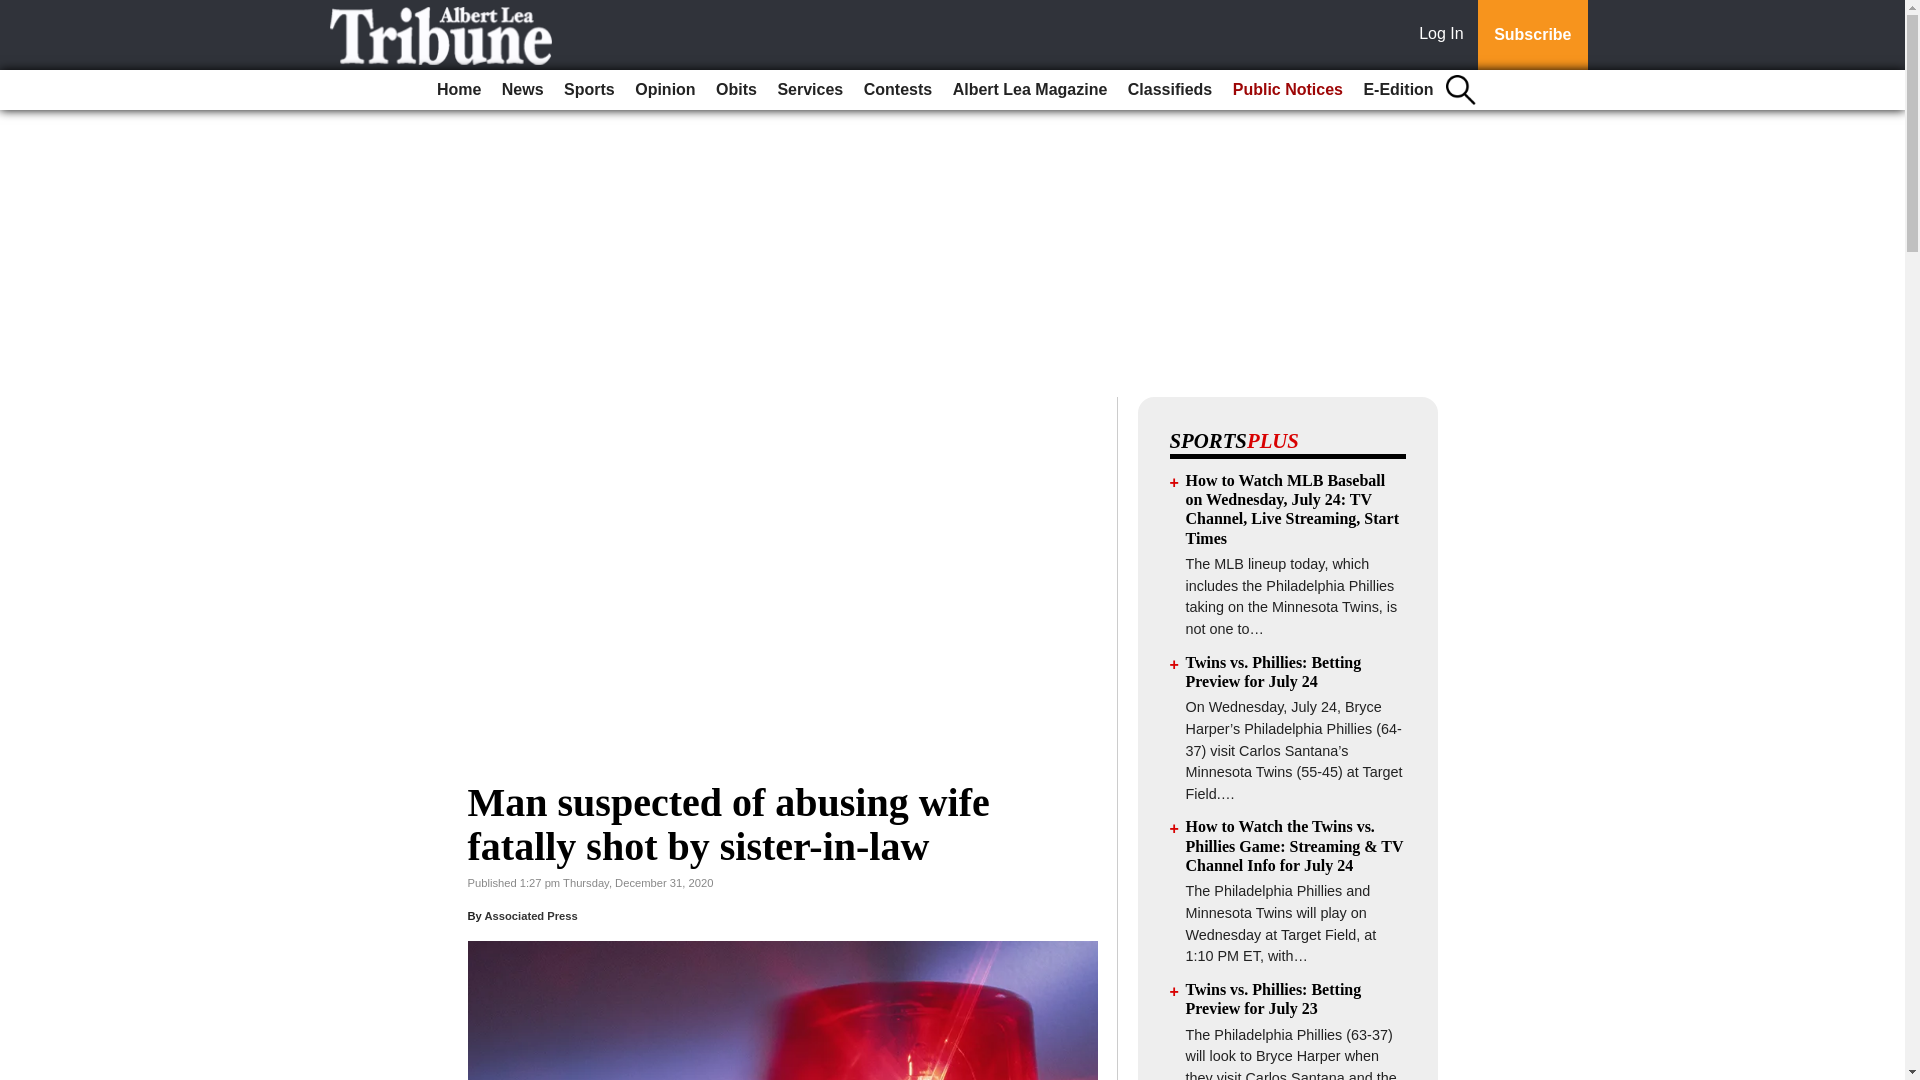 This screenshot has width=1920, height=1080. What do you see at coordinates (522, 90) in the screenshot?
I see `News` at bounding box center [522, 90].